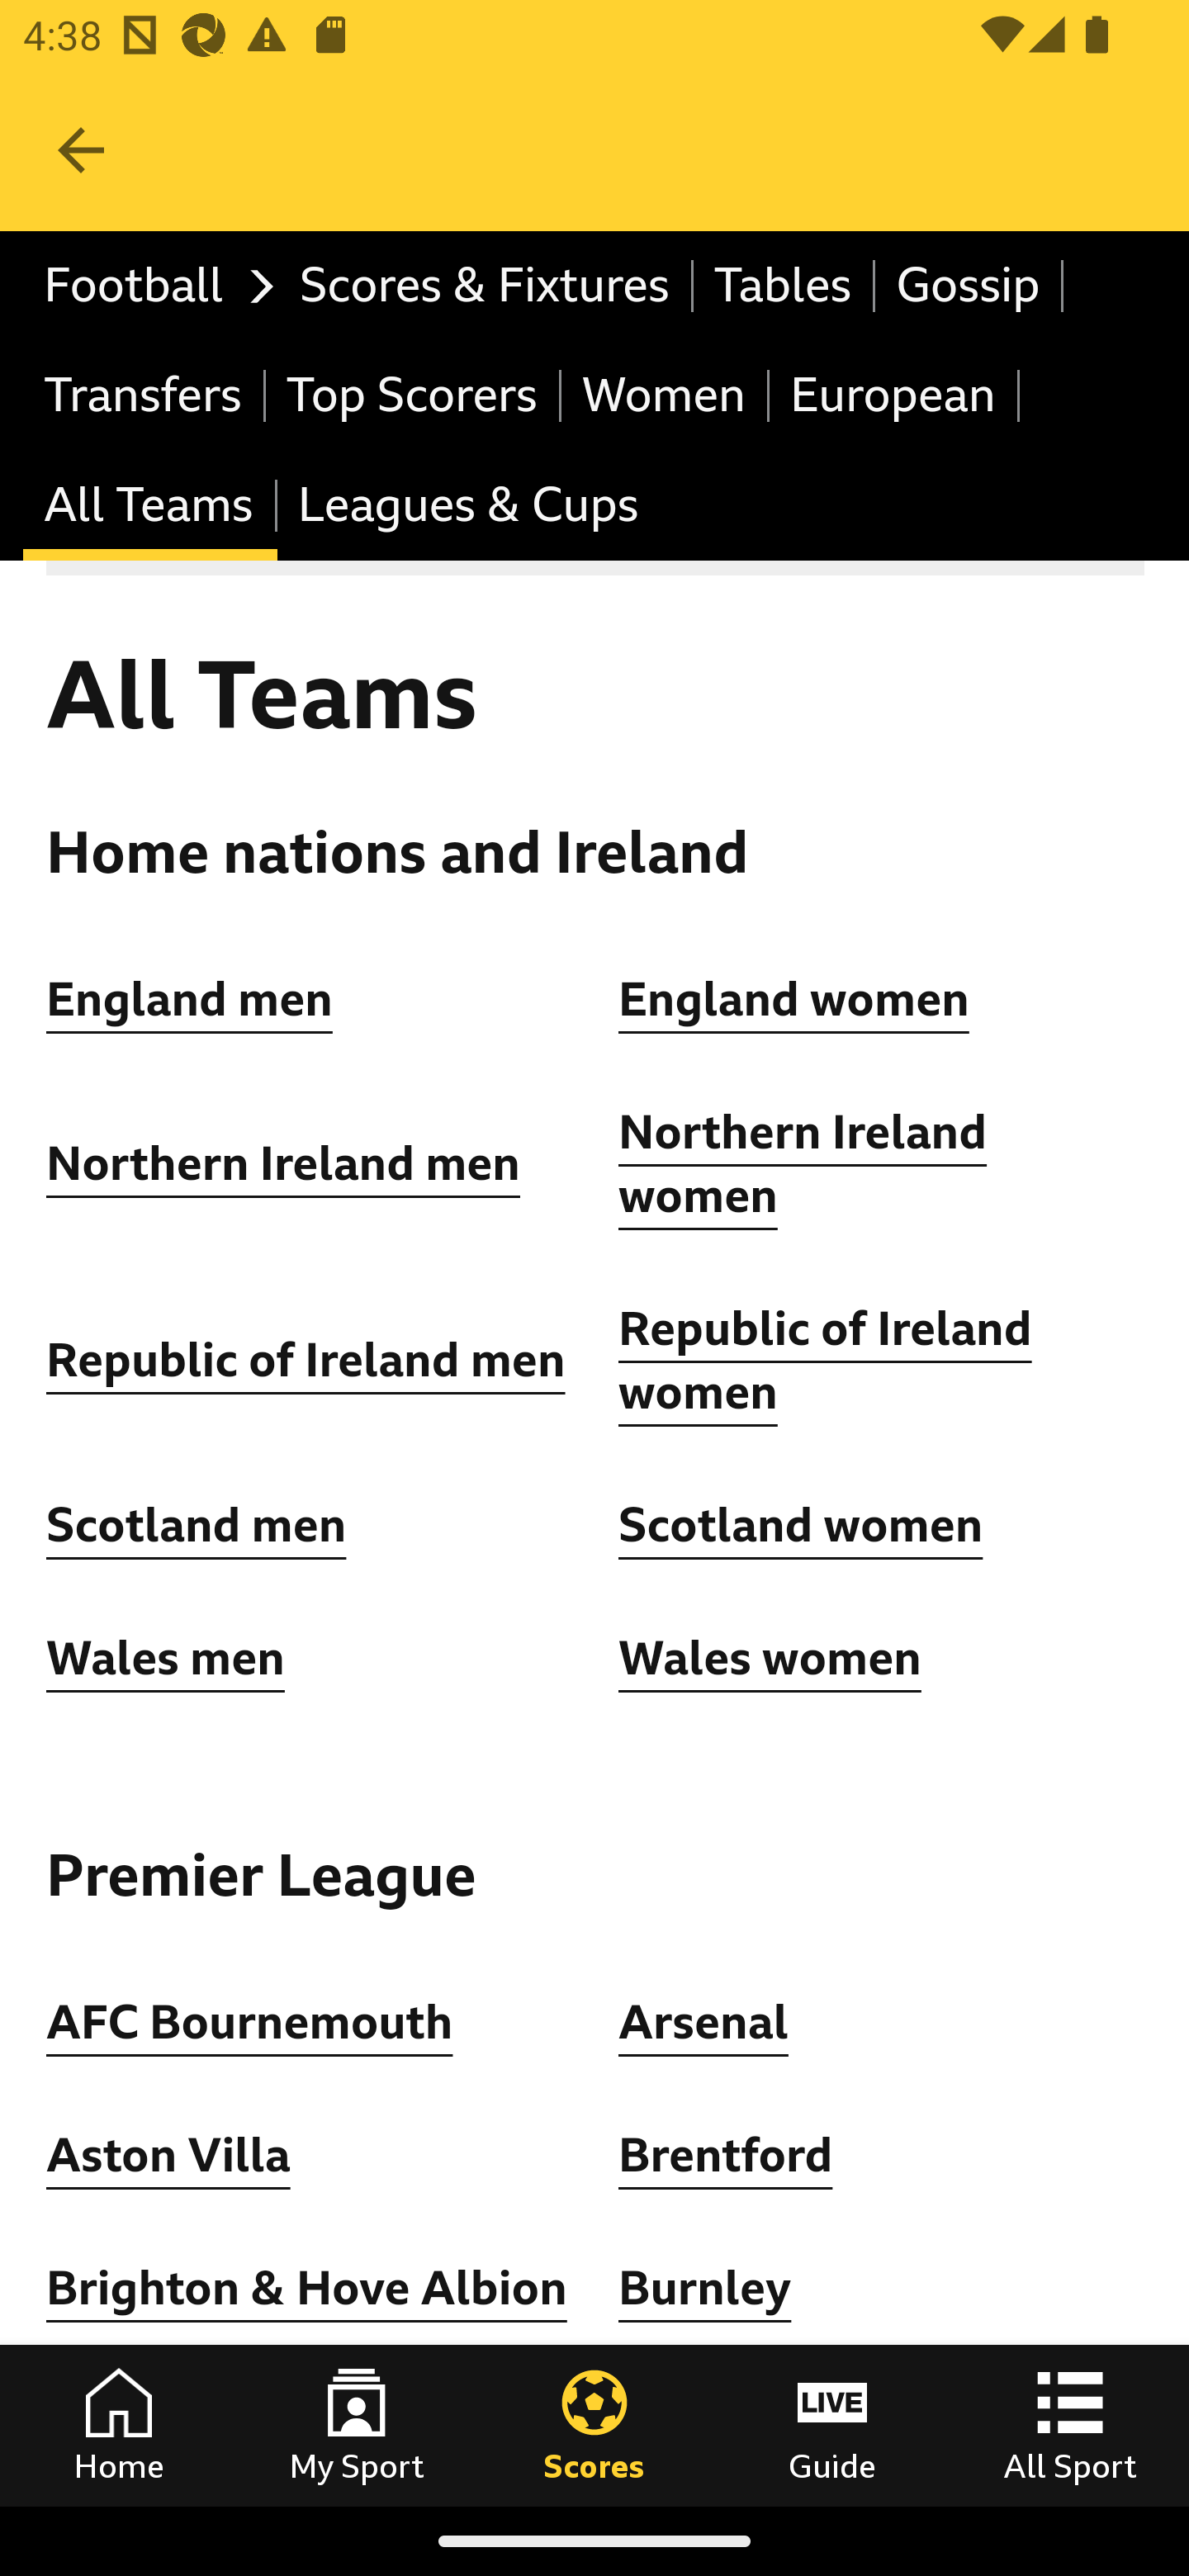 This screenshot has width=1189, height=2576. What do you see at coordinates (145, 395) in the screenshot?
I see `Transfers` at bounding box center [145, 395].